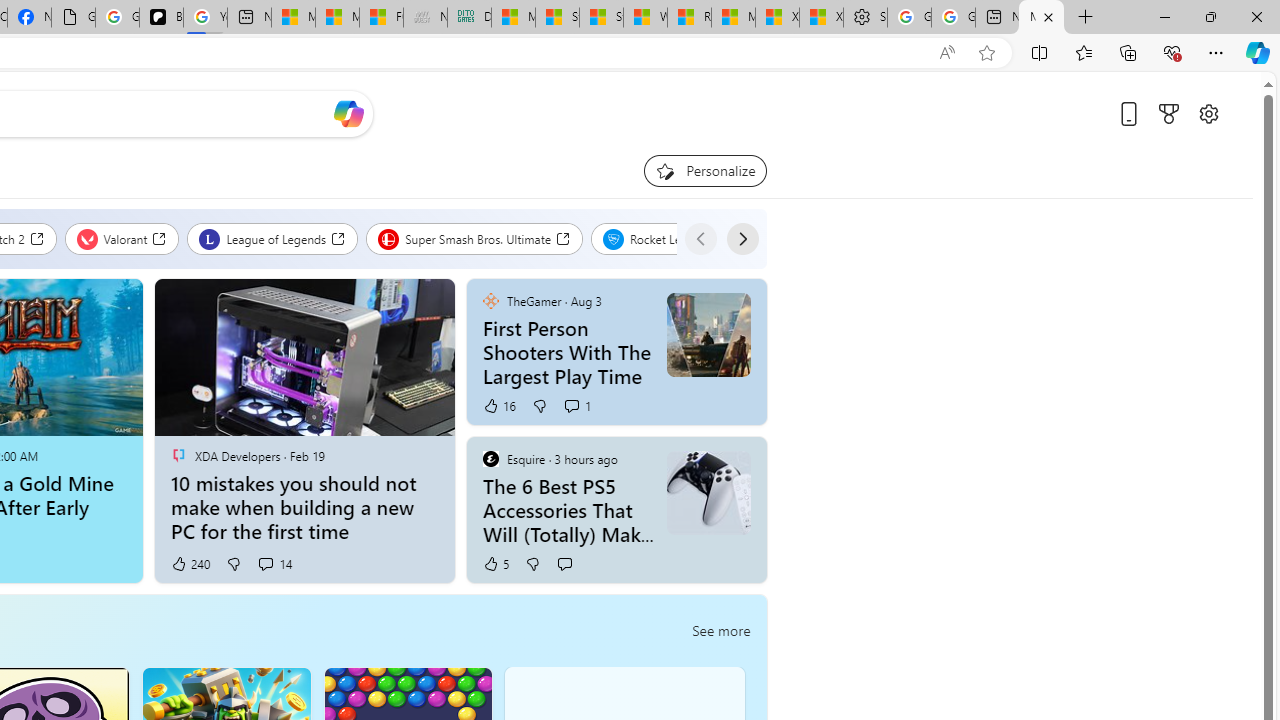 This screenshot has height=720, width=1280. Describe the element at coordinates (265, 563) in the screenshot. I see `View comments 14 Comment` at that location.